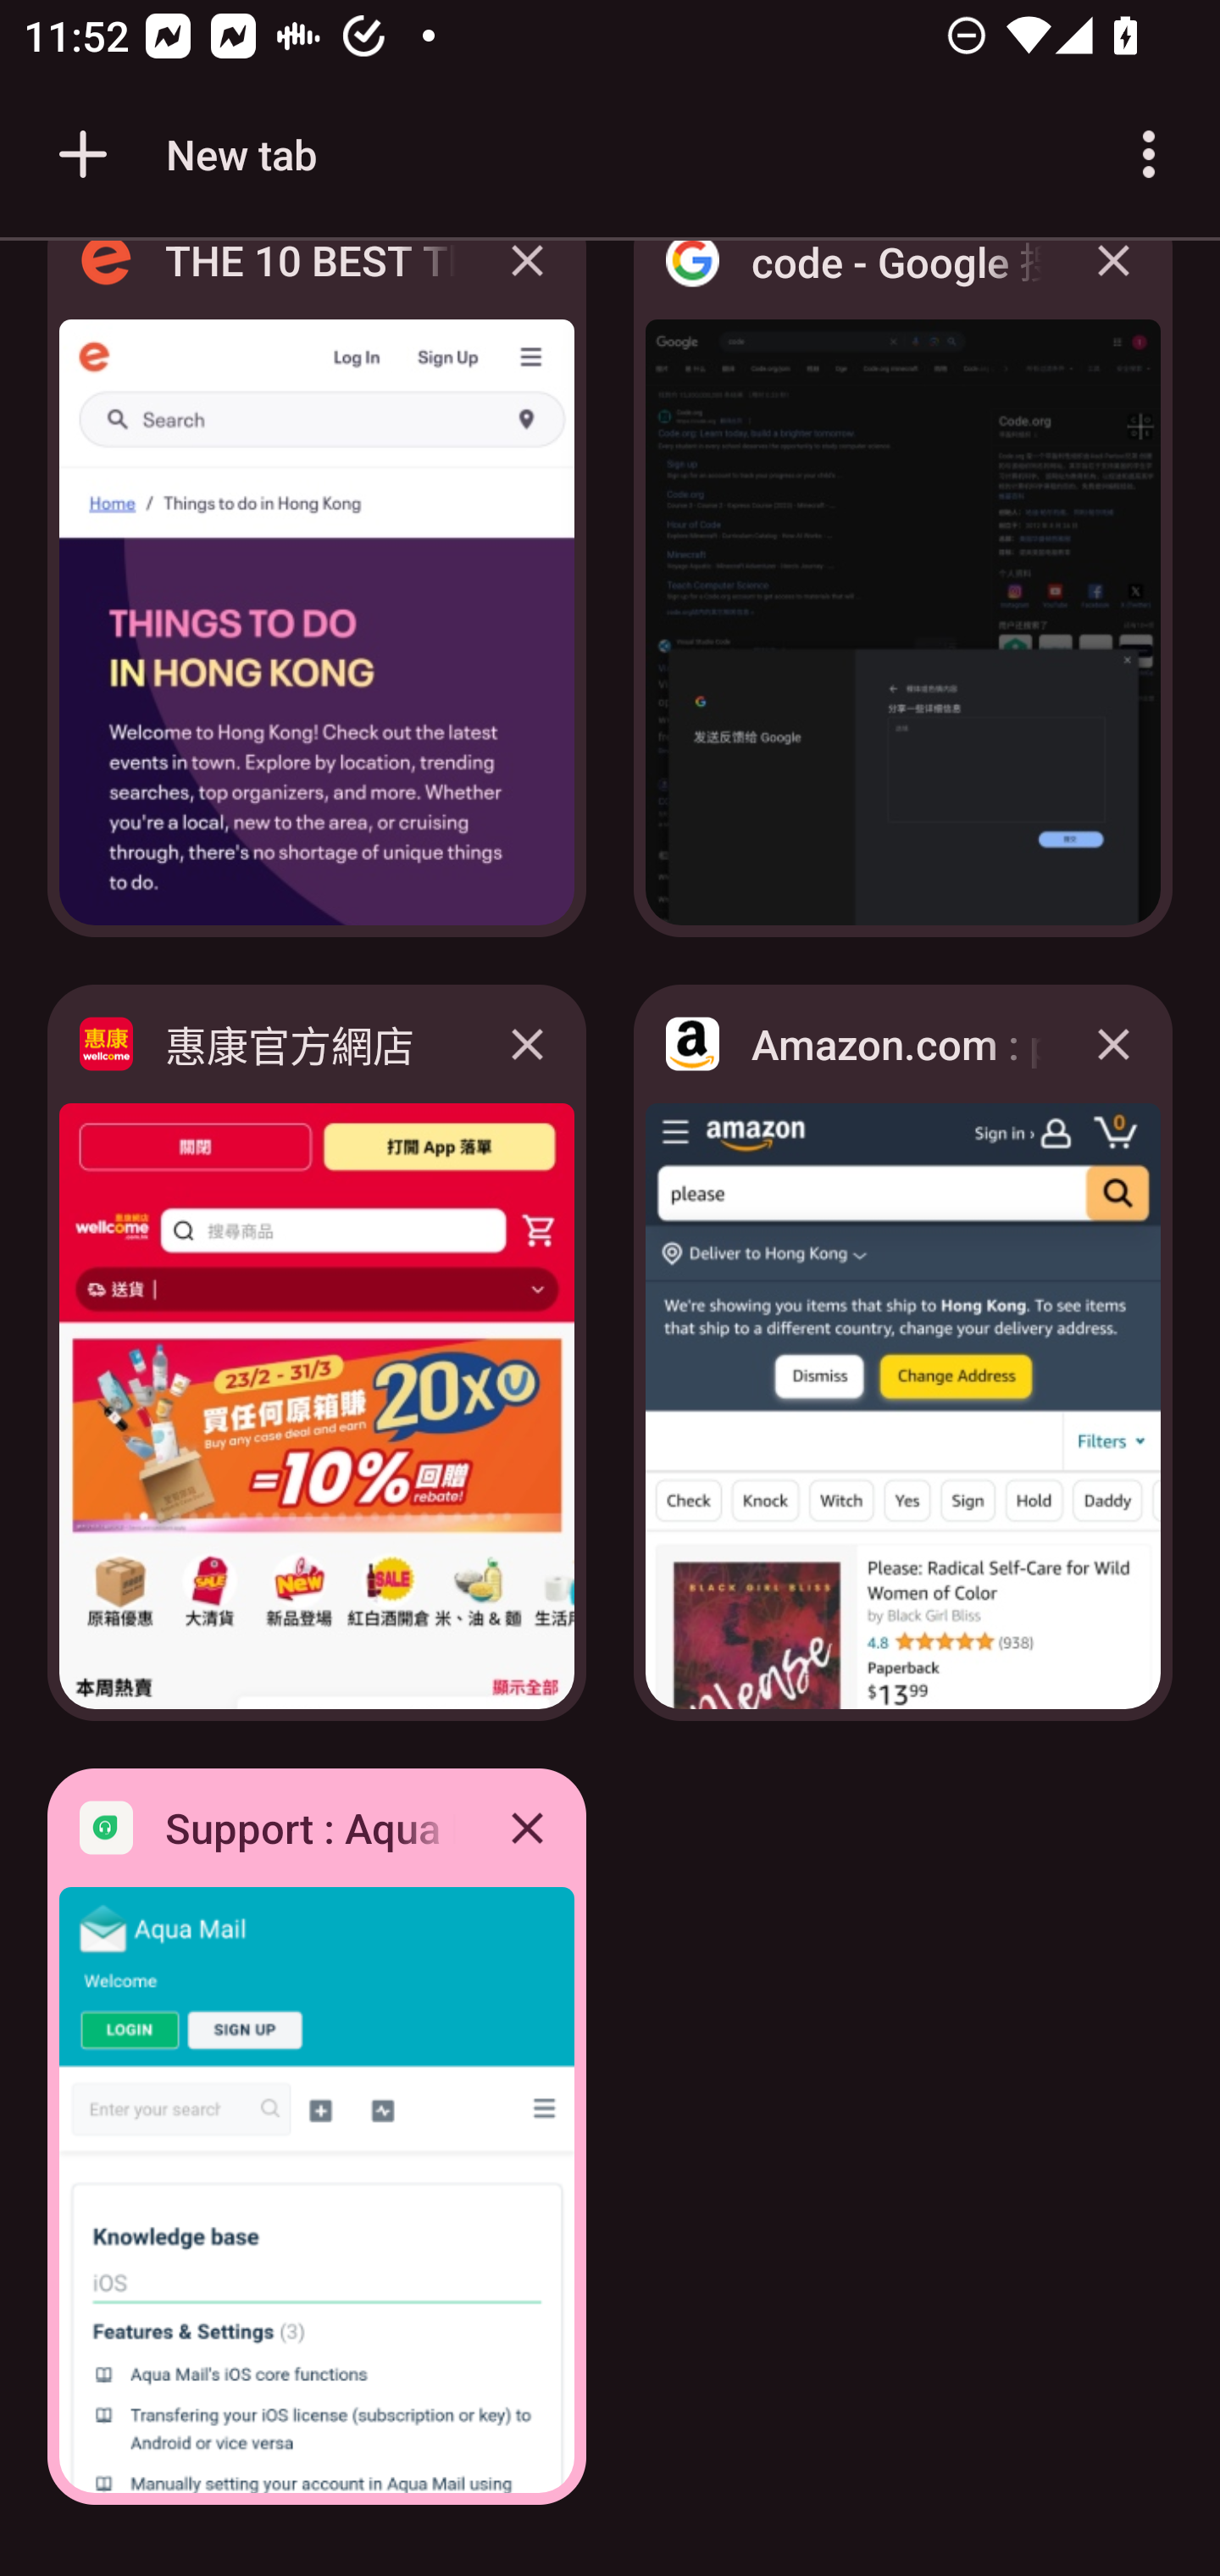 The height and width of the screenshot is (2576, 1220). What do you see at coordinates (1149, 154) in the screenshot?
I see `Customize and control Google Chrome` at bounding box center [1149, 154].